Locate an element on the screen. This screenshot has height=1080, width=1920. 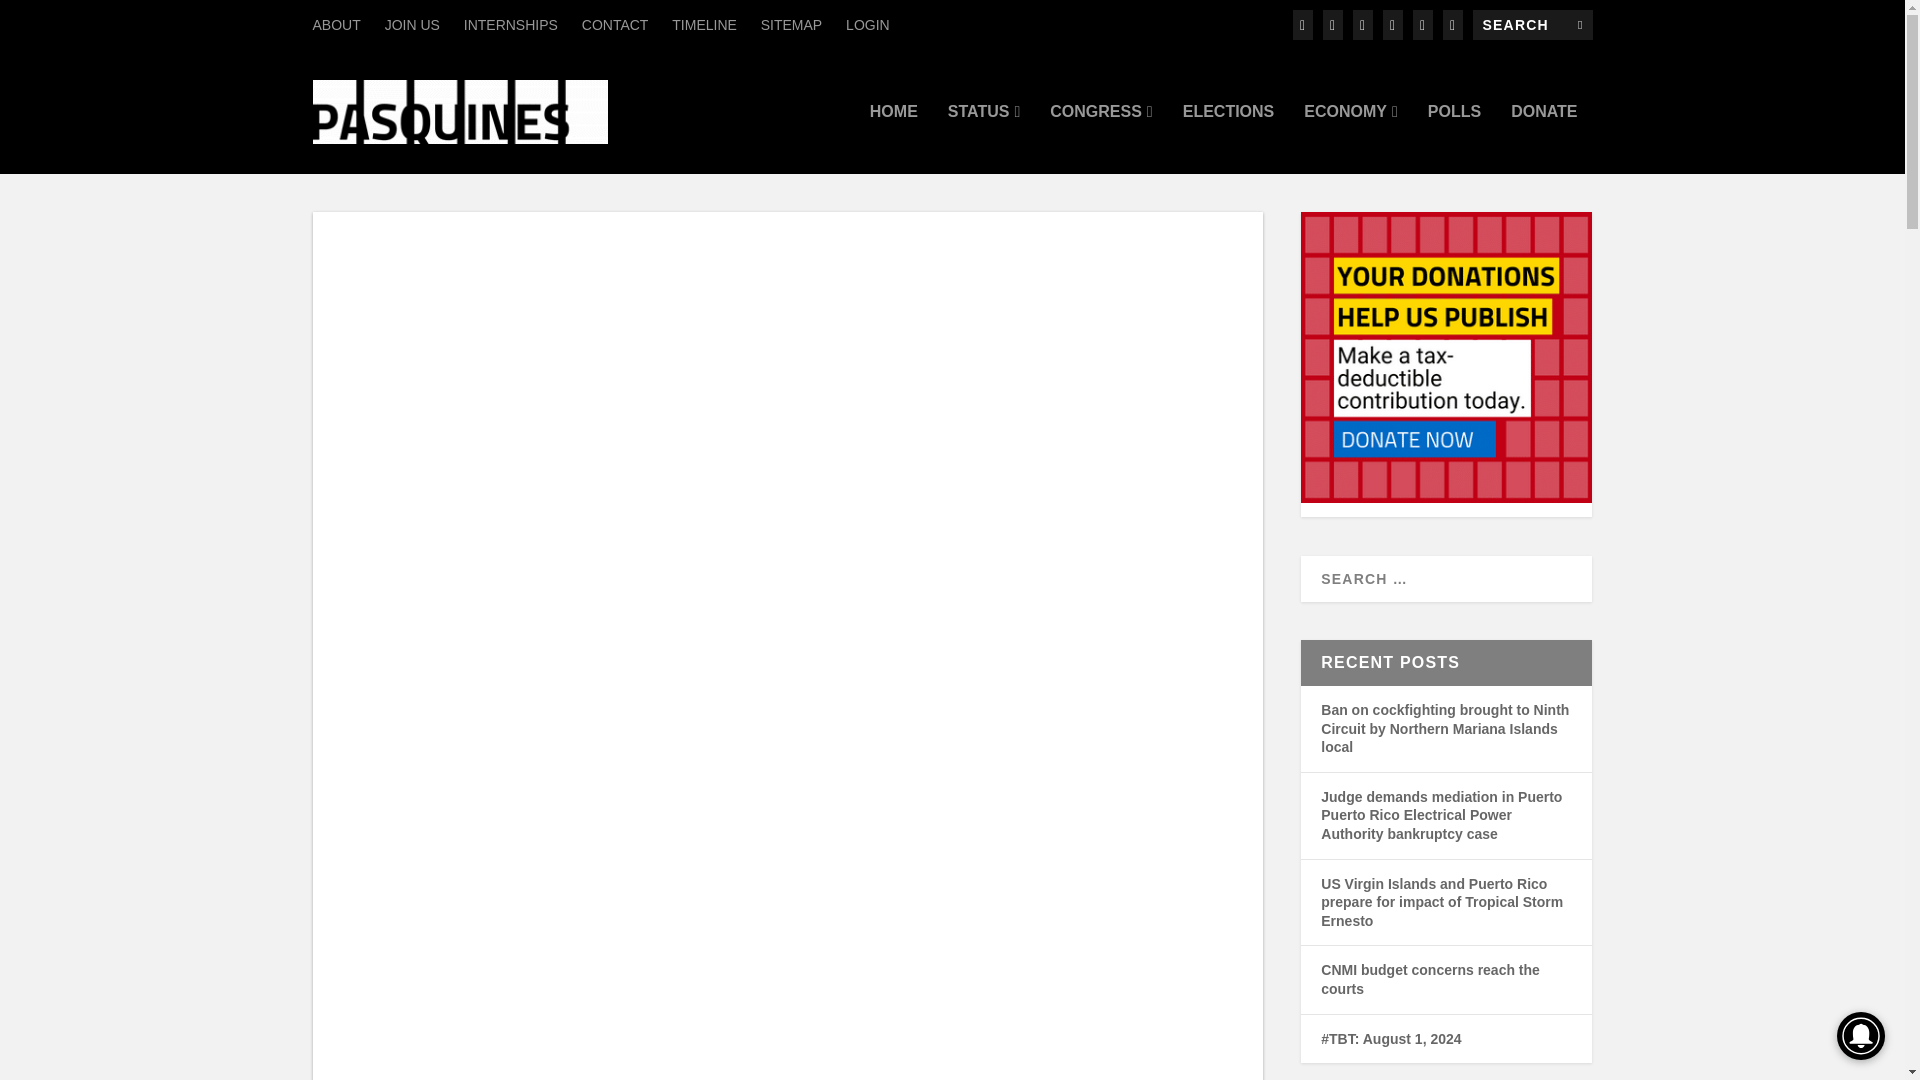
JOIN US is located at coordinates (412, 24).